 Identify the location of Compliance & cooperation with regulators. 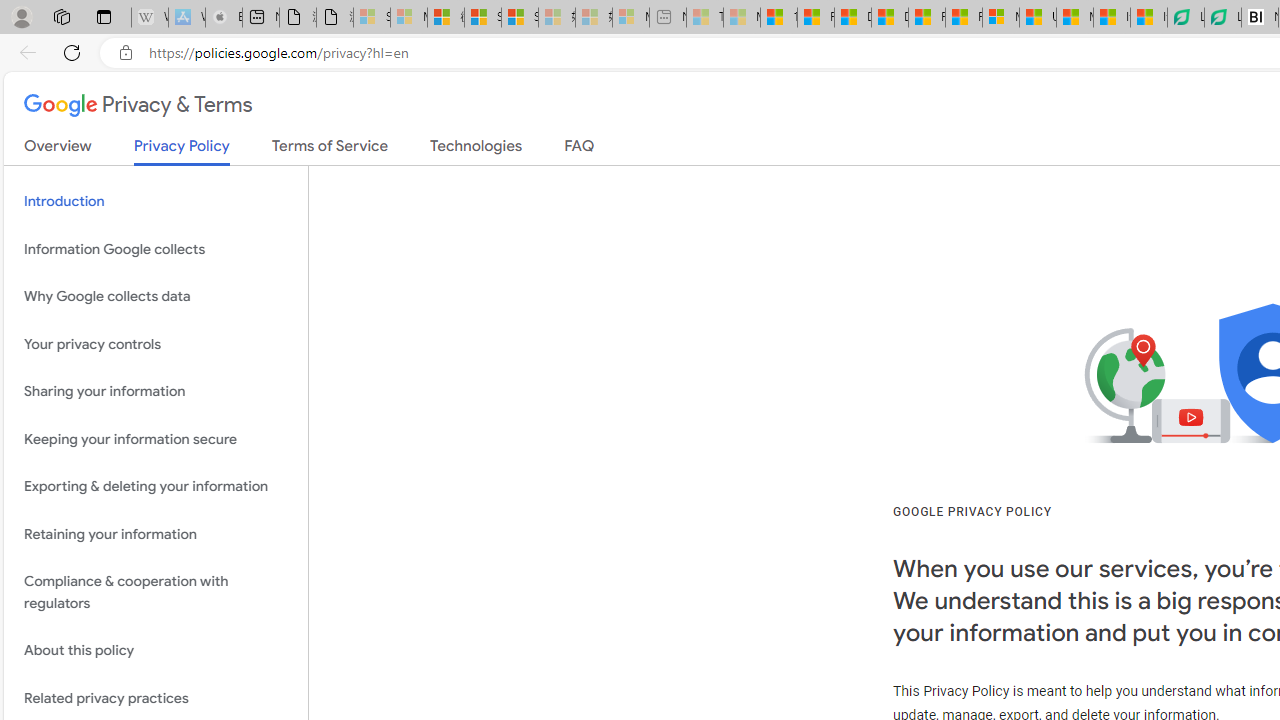
(156, 592).